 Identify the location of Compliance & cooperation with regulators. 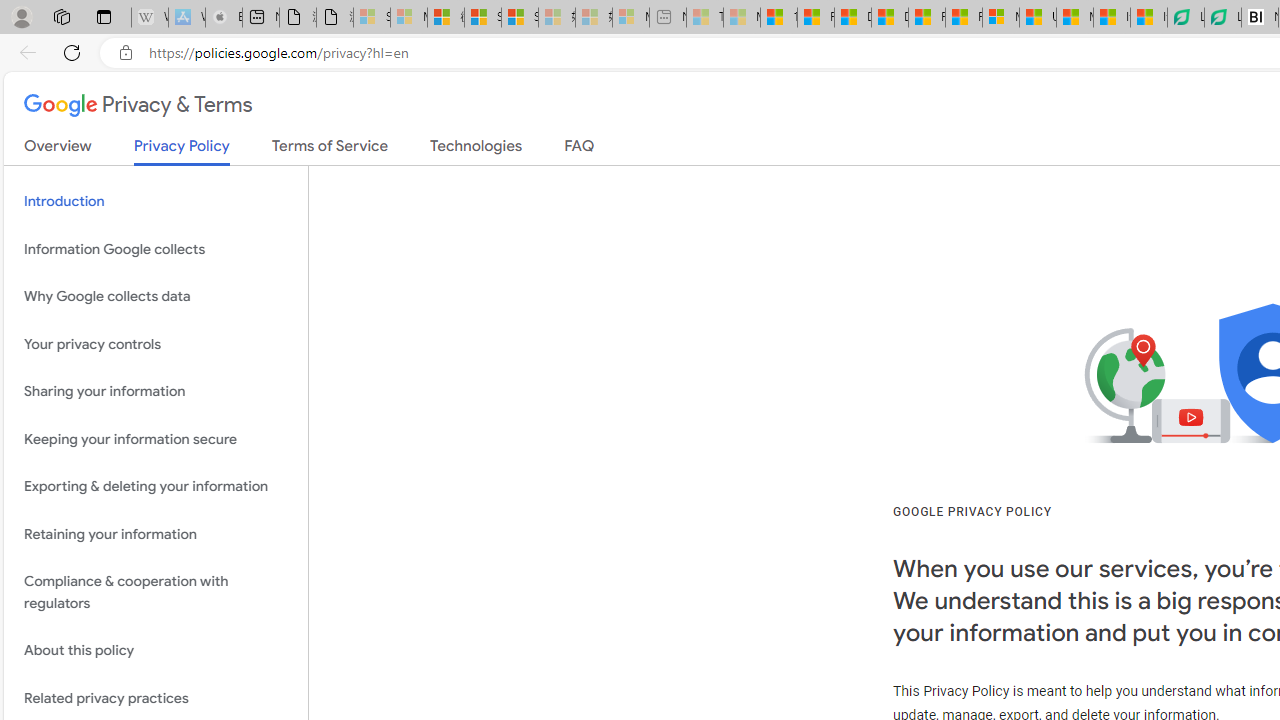
(156, 592).